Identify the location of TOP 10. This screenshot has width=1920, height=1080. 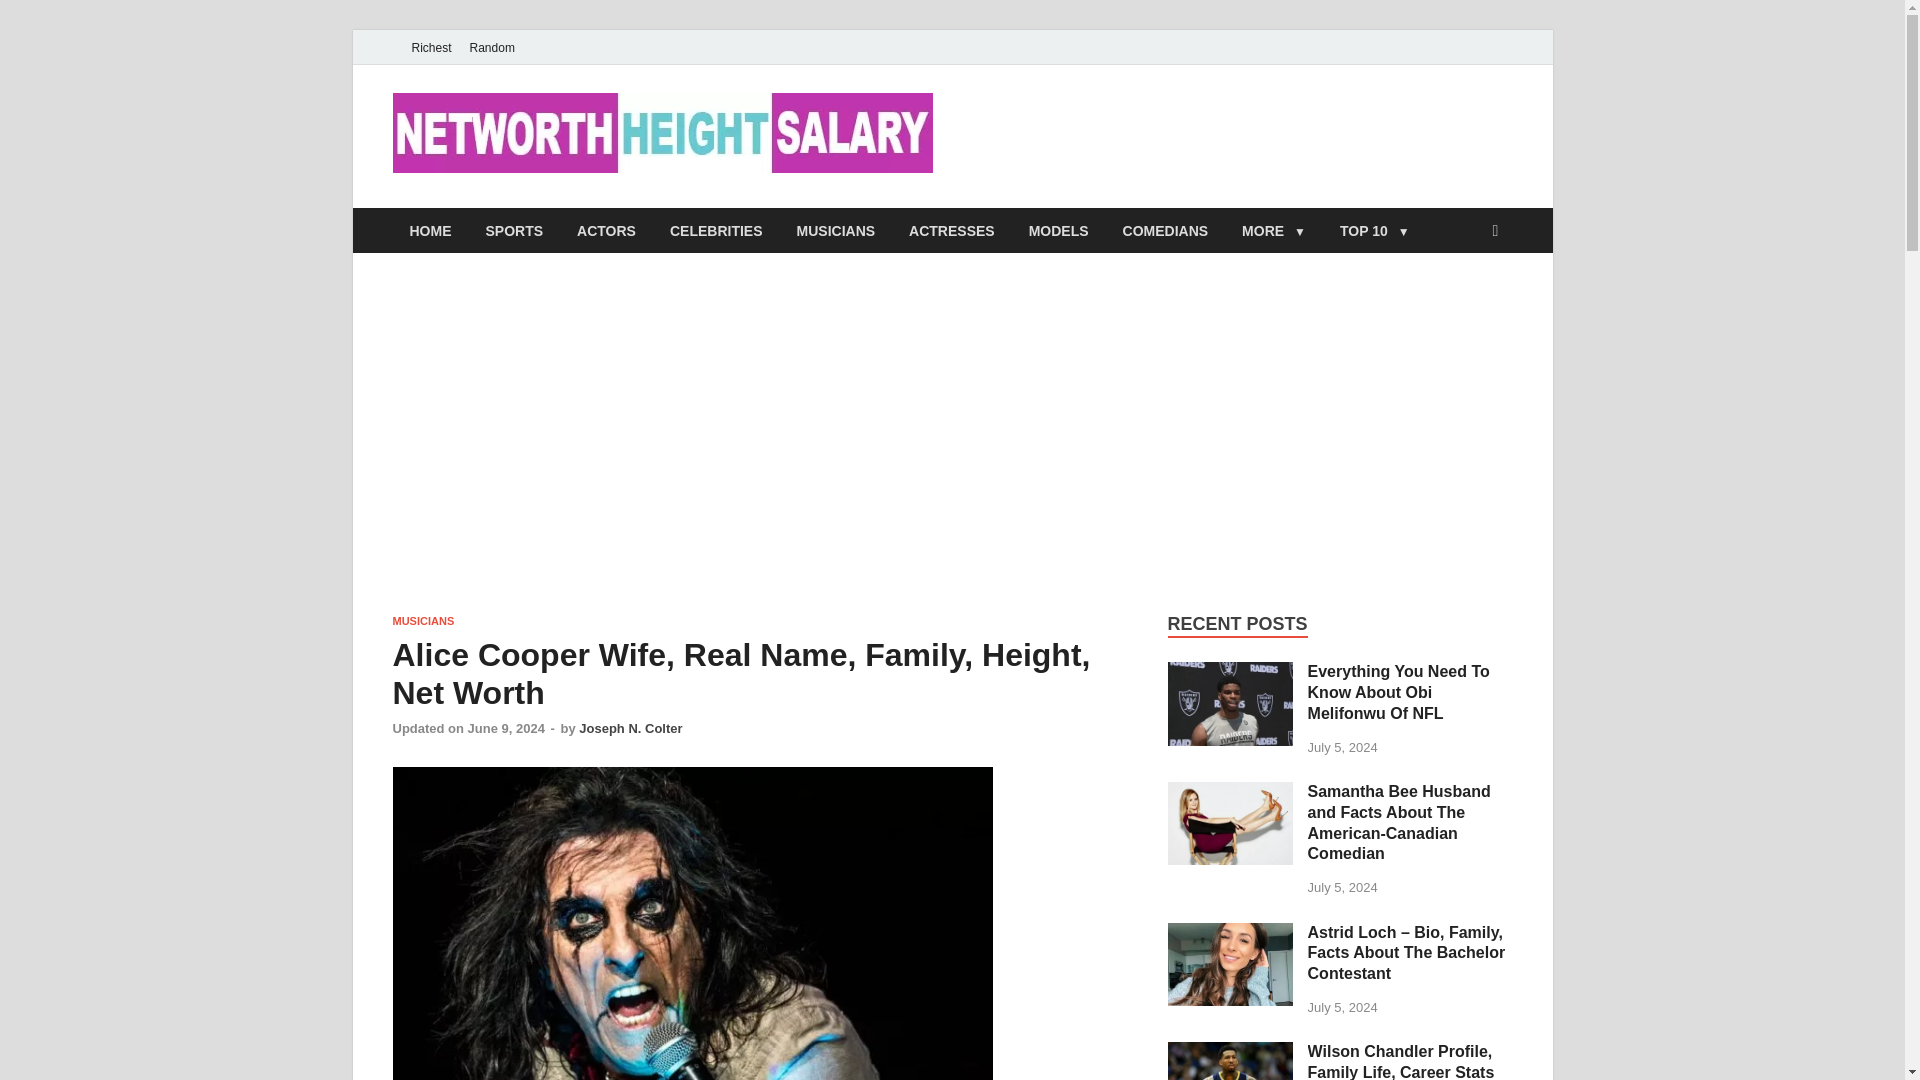
(1374, 230).